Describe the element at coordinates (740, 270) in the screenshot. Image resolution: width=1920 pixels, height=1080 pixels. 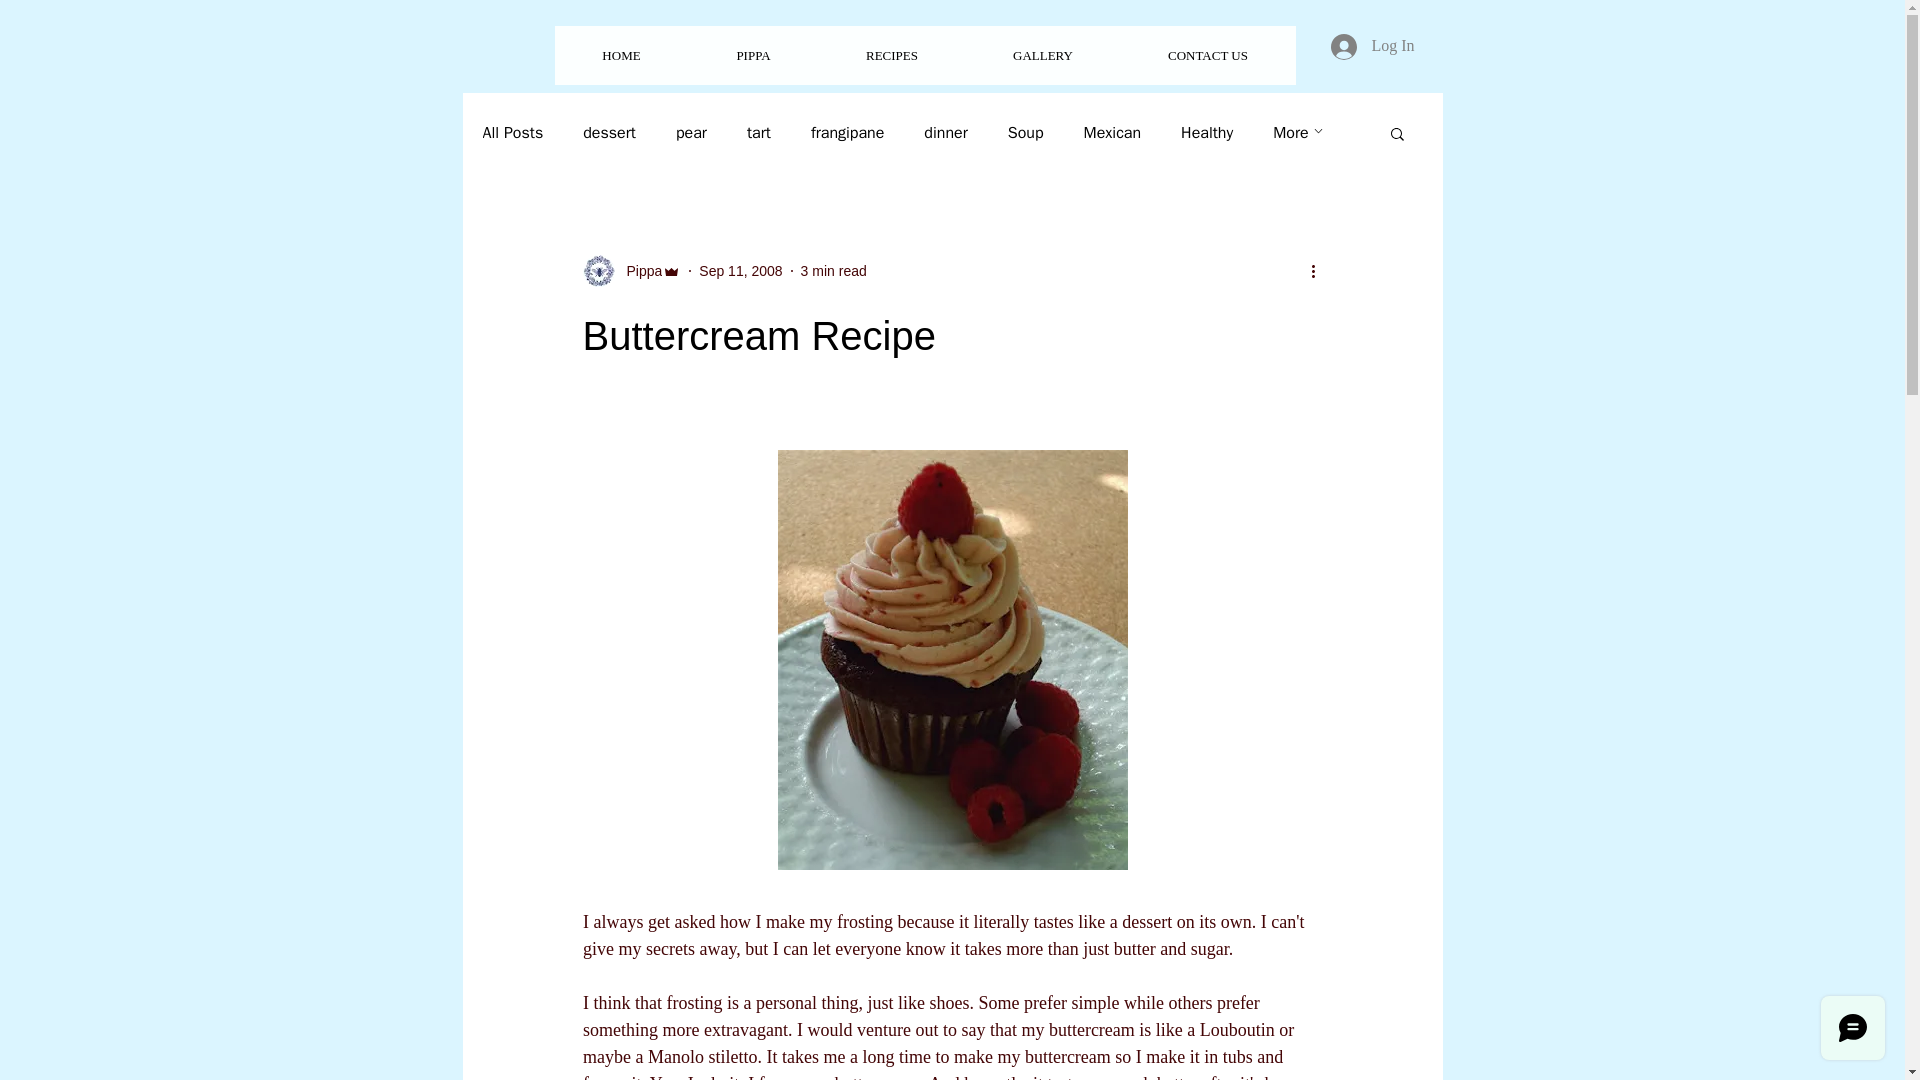
I see `Sep 11, 2008` at that location.